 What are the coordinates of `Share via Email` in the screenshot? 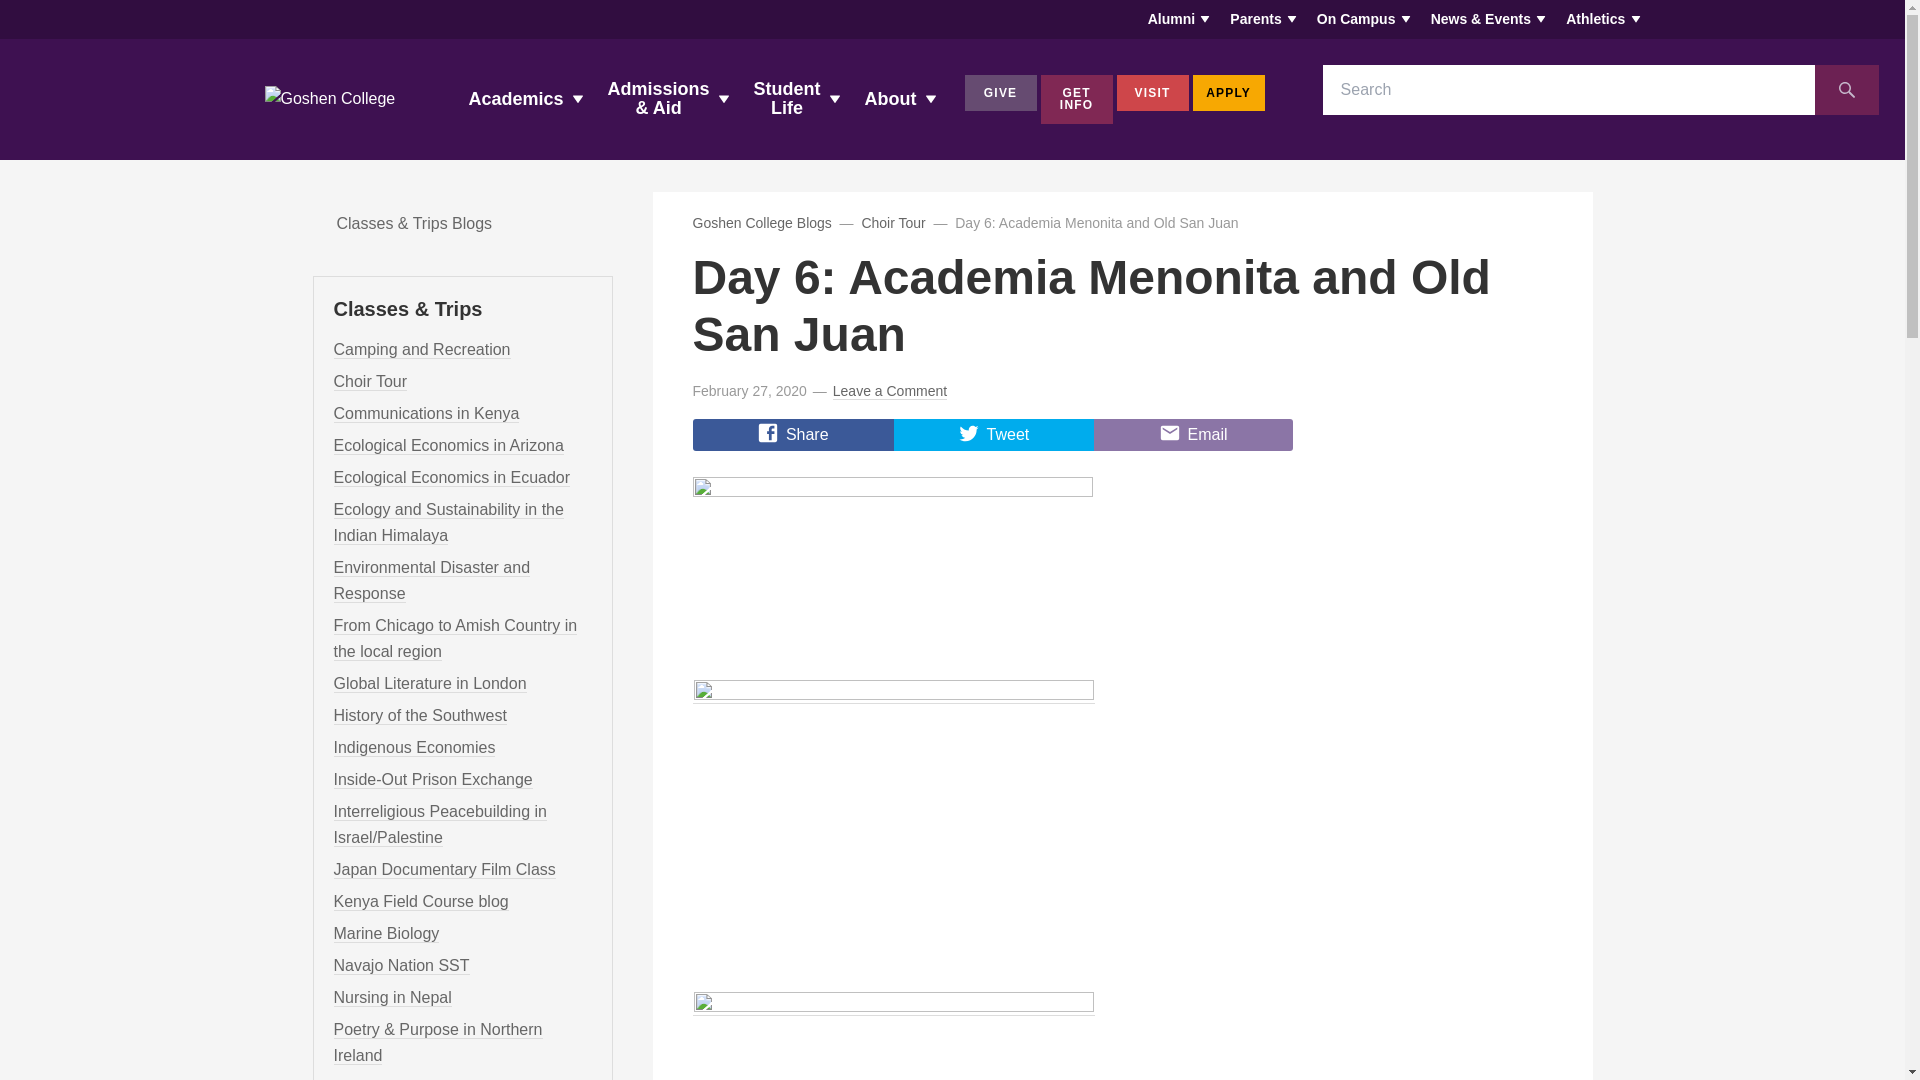 It's located at (1193, 435).